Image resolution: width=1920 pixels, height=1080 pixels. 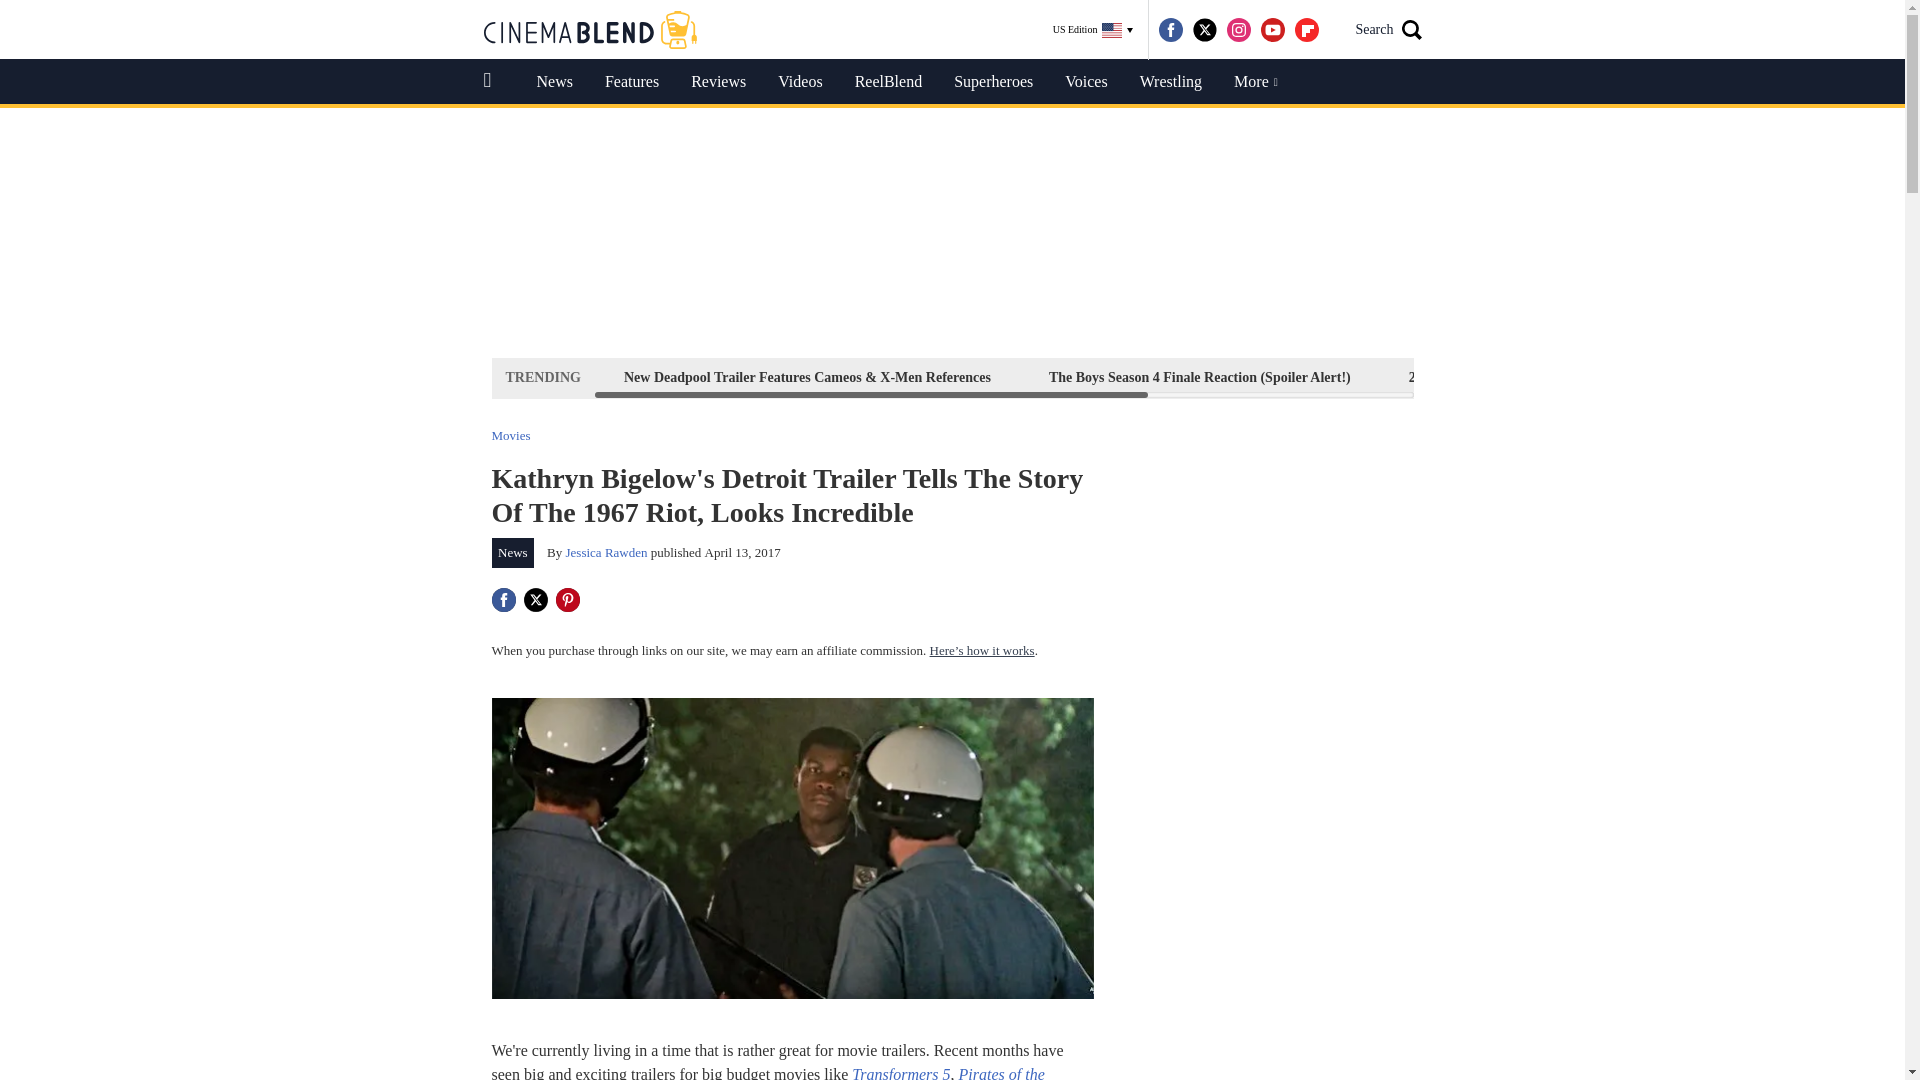 What do you see at coordinates (513, 552) in the screenshot?
I see `News` at bounding box center [513, 552].